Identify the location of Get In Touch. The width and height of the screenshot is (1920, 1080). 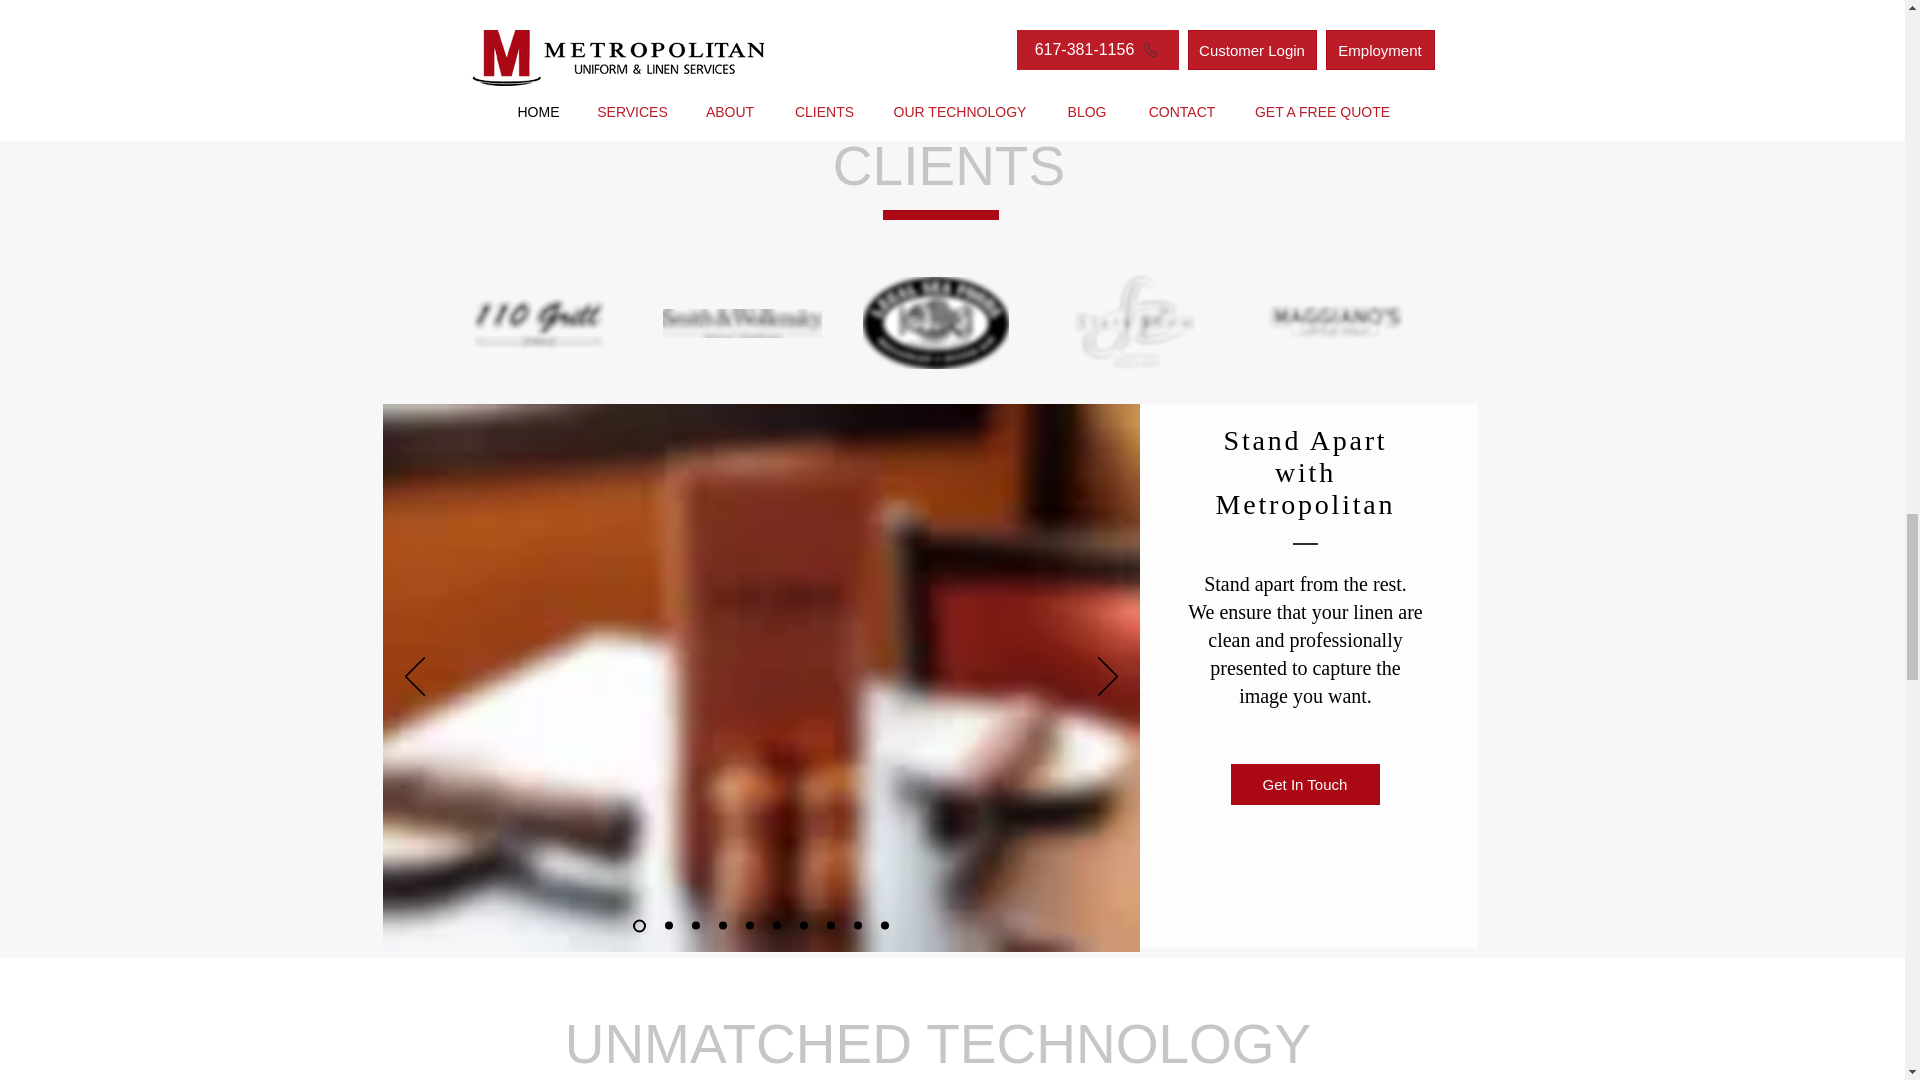
(1304, 784).